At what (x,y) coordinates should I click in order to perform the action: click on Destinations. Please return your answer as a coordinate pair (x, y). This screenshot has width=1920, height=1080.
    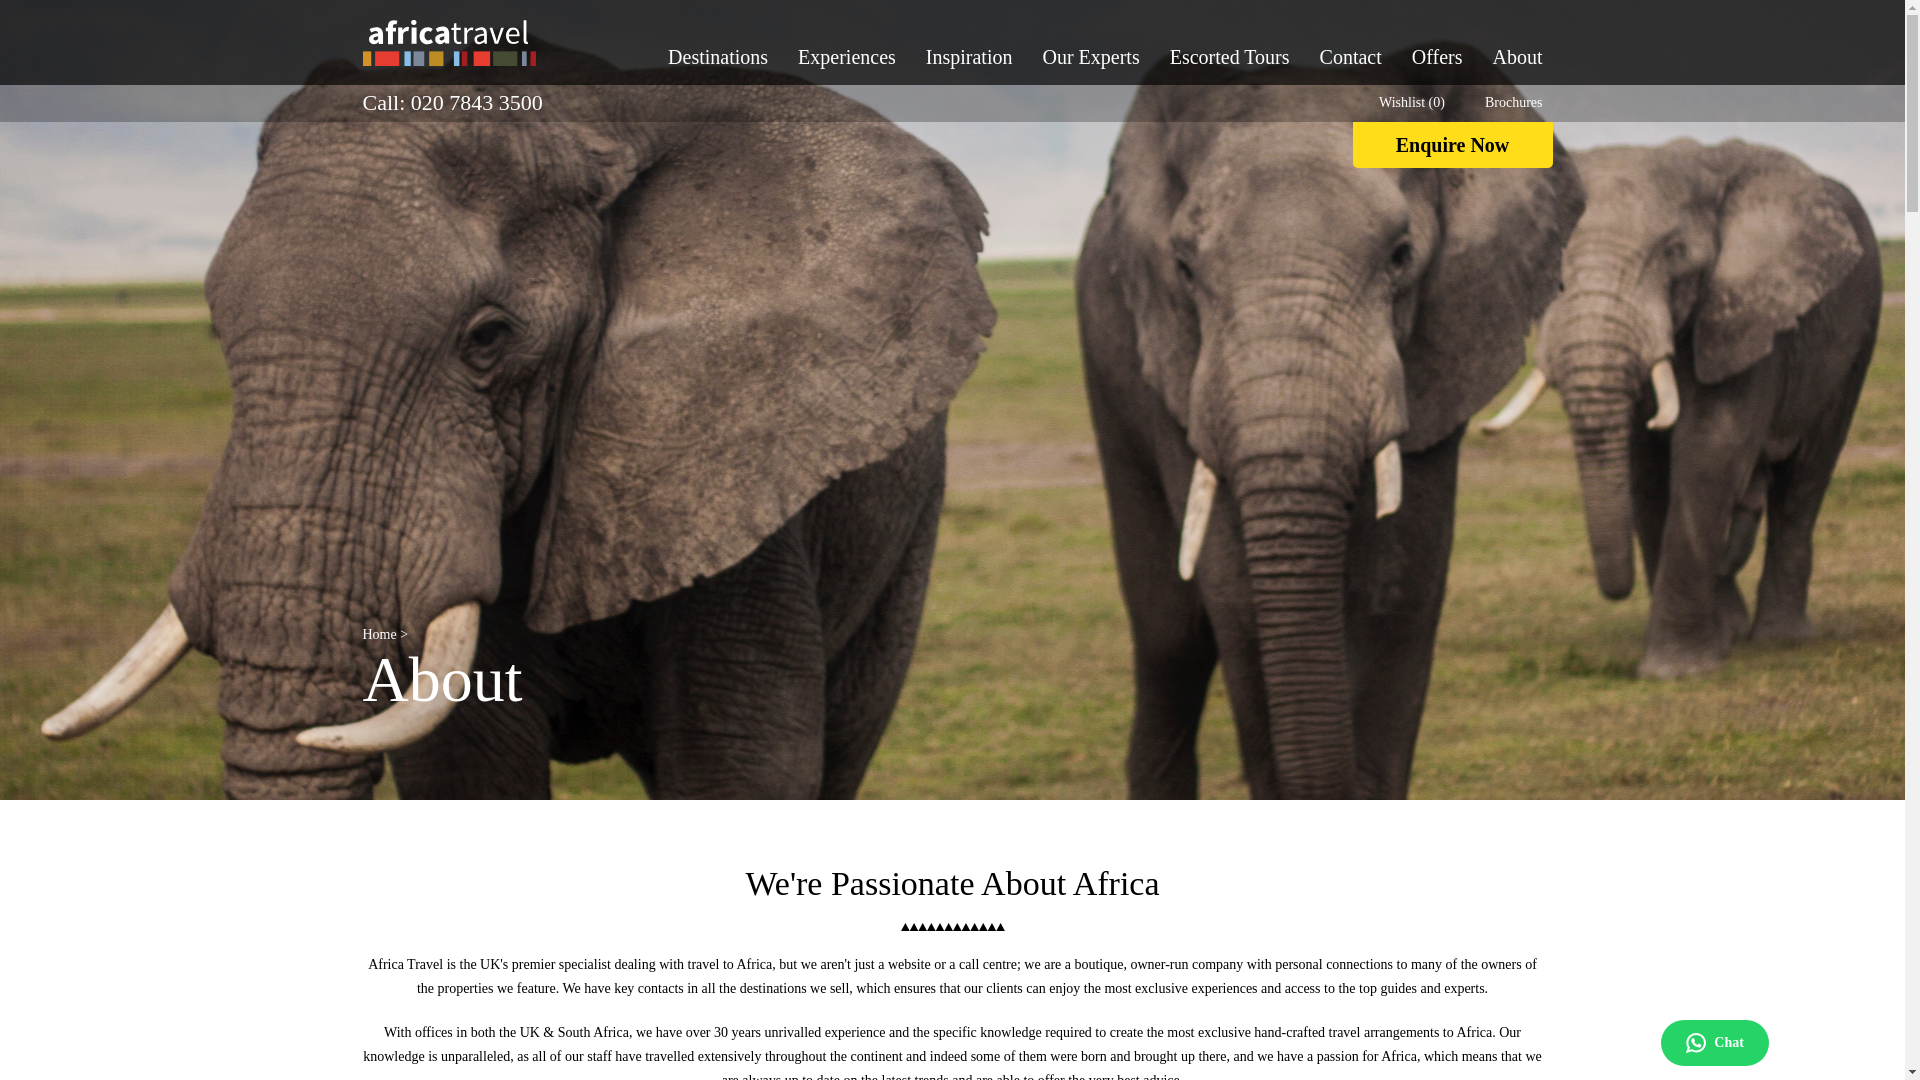
    Looking at the image, I should click on (718, 57).